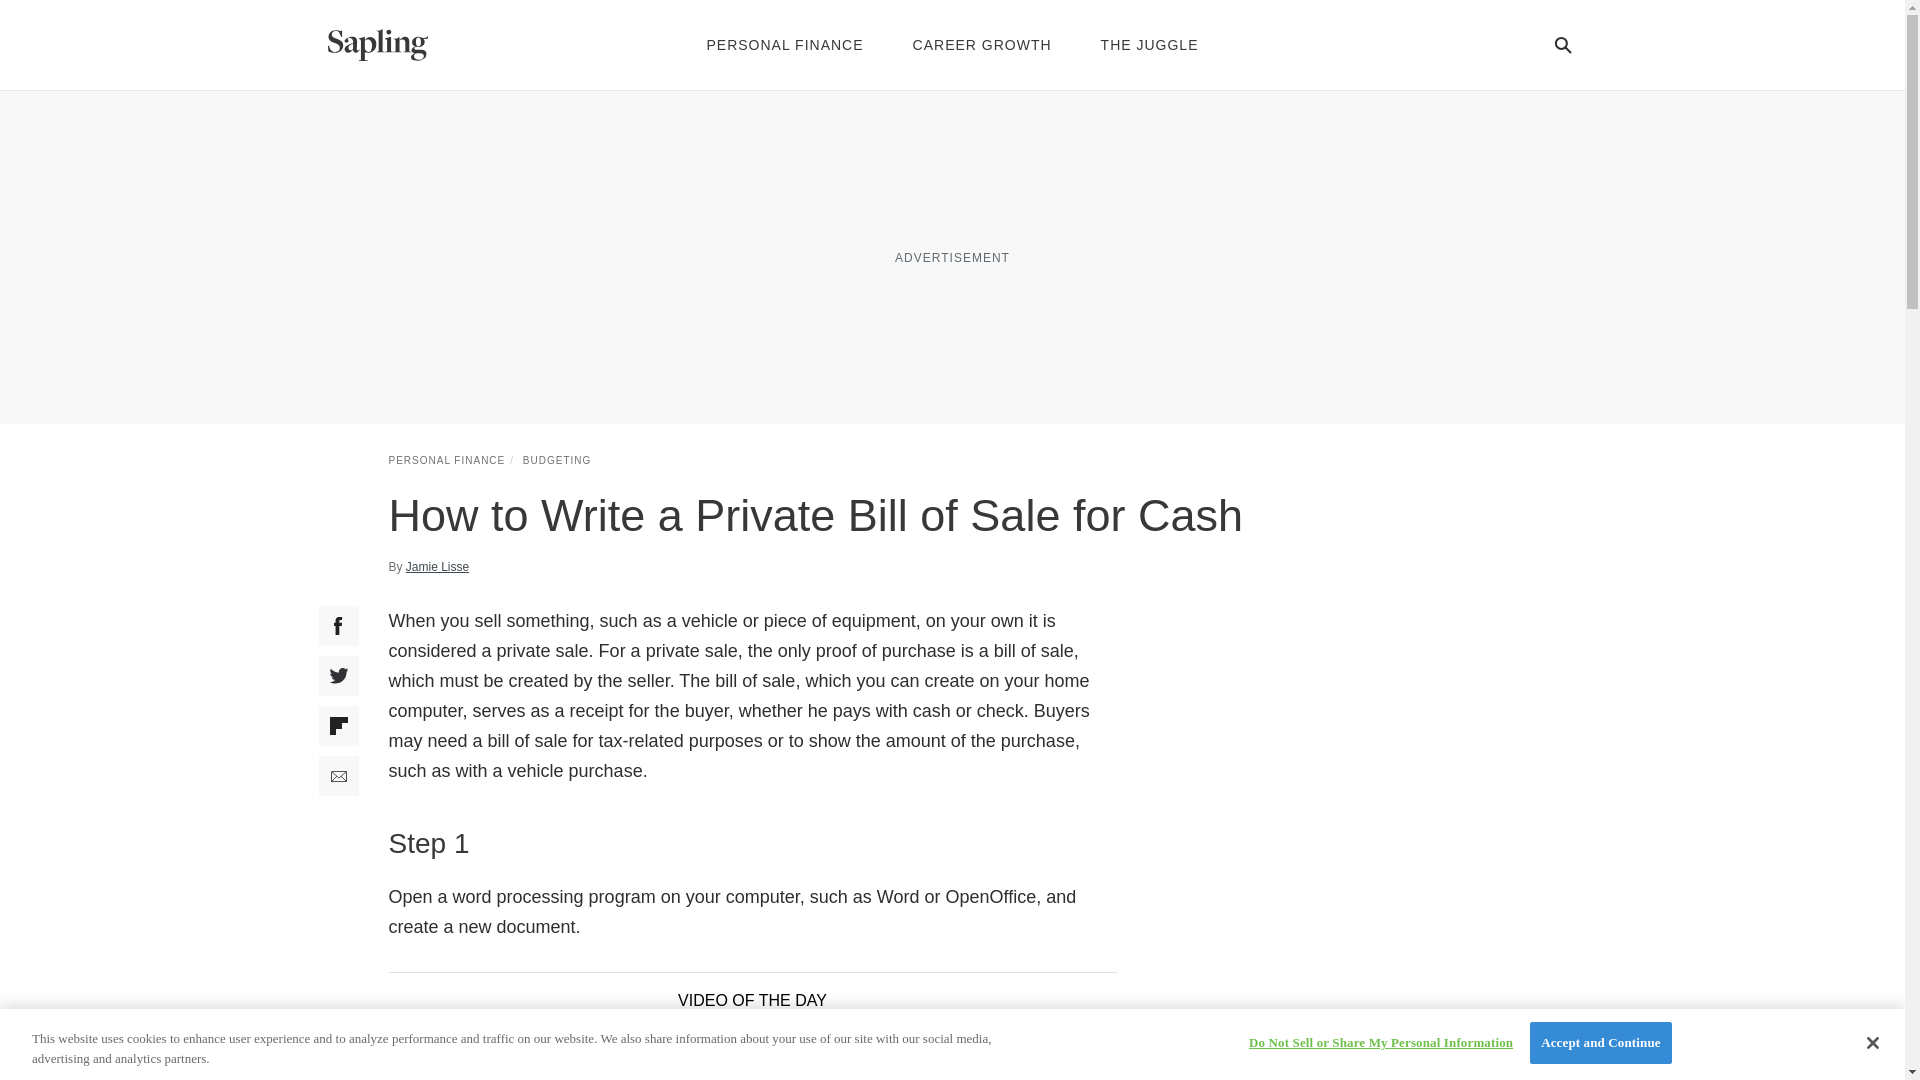 The image size is (1920, 1080). What do you see at coordinates (436, 566) in the screenshot?
I see `Jamie Lisse` at bounding box center [436, 566].